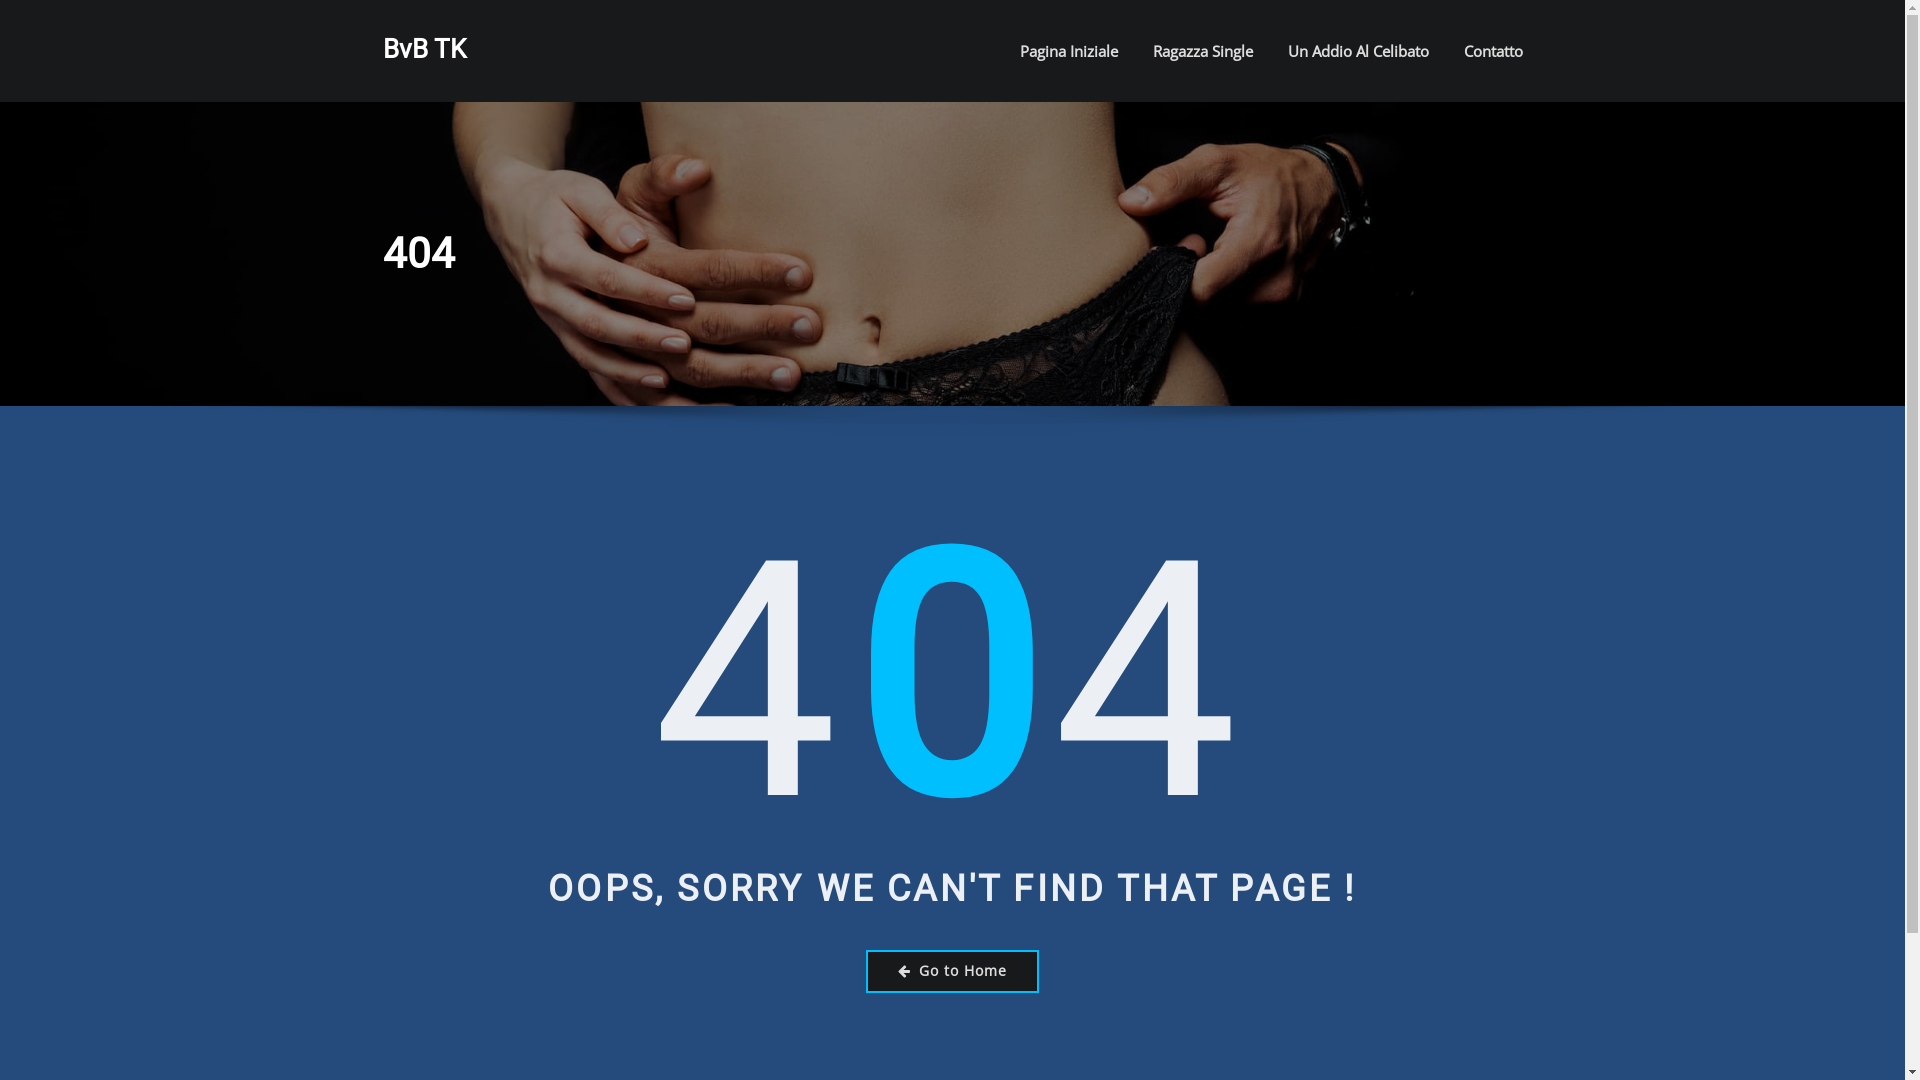 The height and width of the screenshot is (1080, 1920). I want to click on Contatto, so click(1494, 51).